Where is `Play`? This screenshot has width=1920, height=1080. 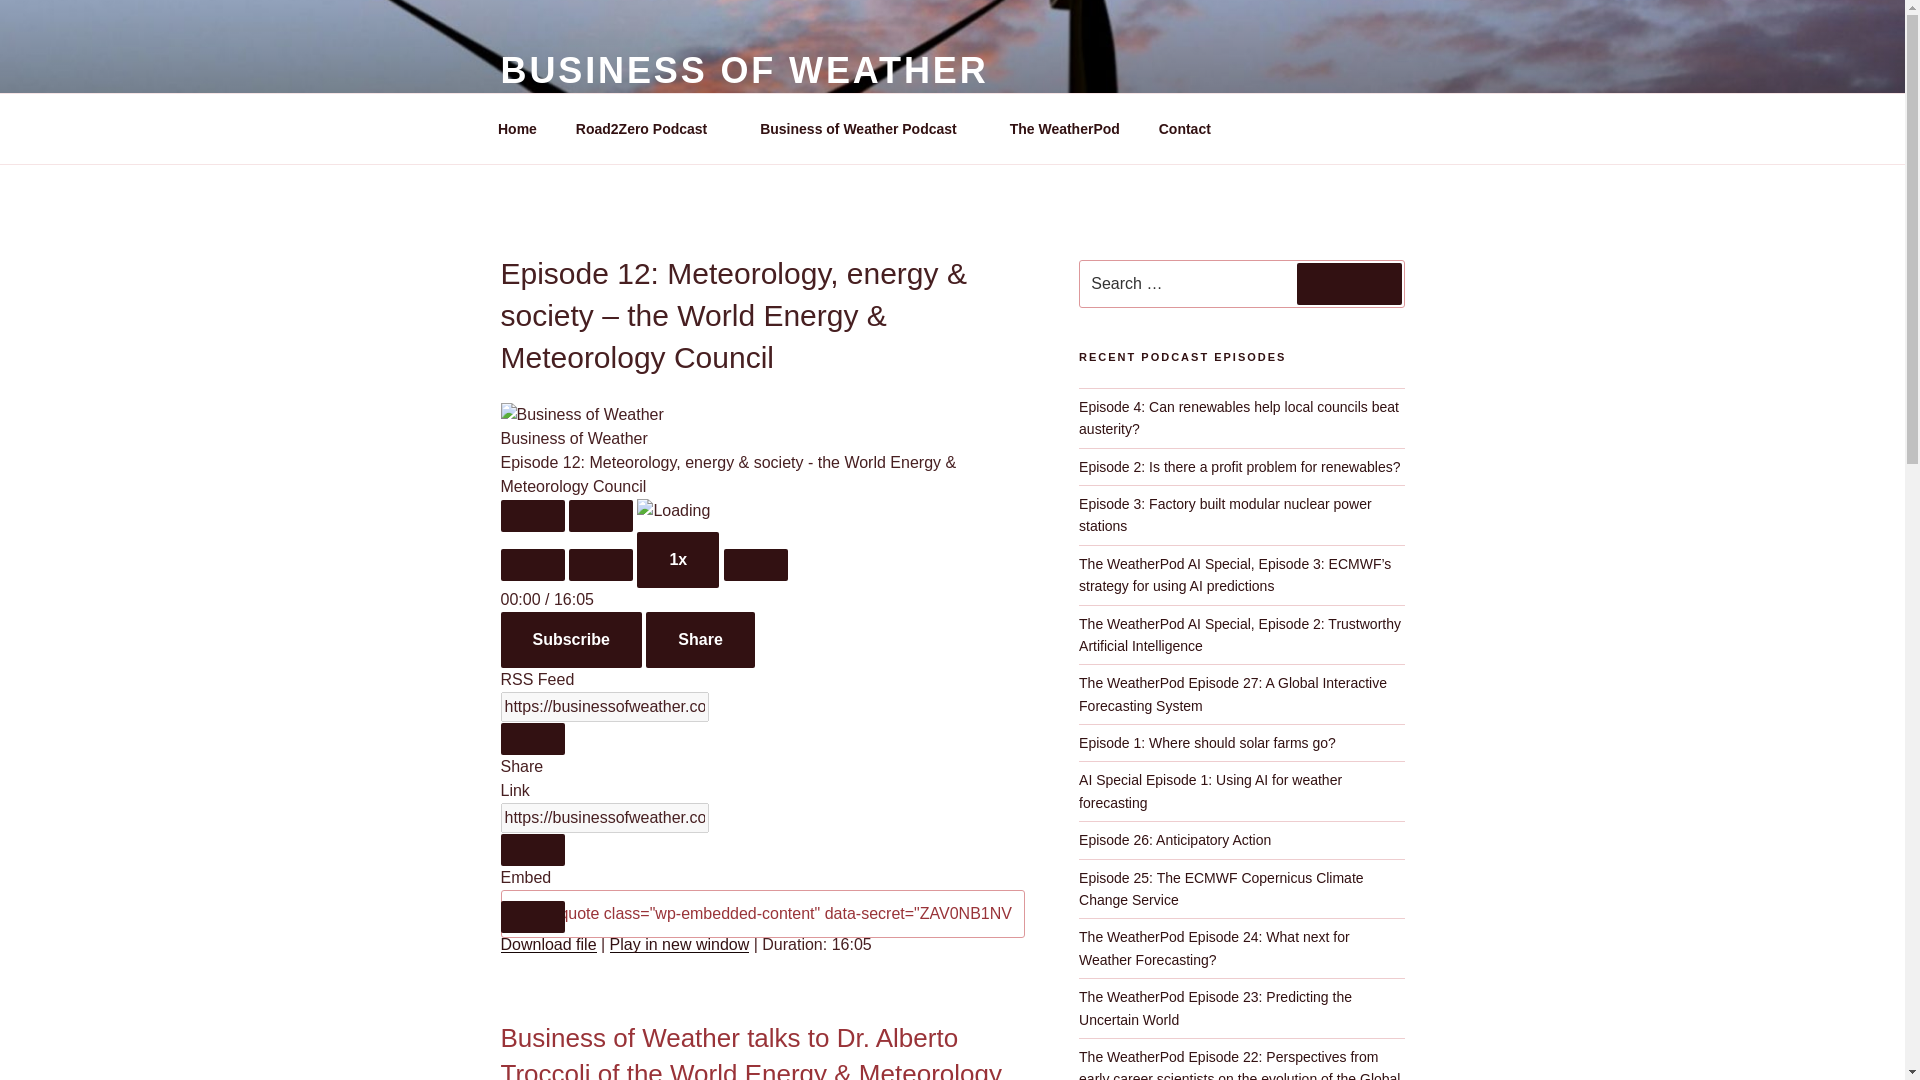 Play is located at coordinates (532, 516).